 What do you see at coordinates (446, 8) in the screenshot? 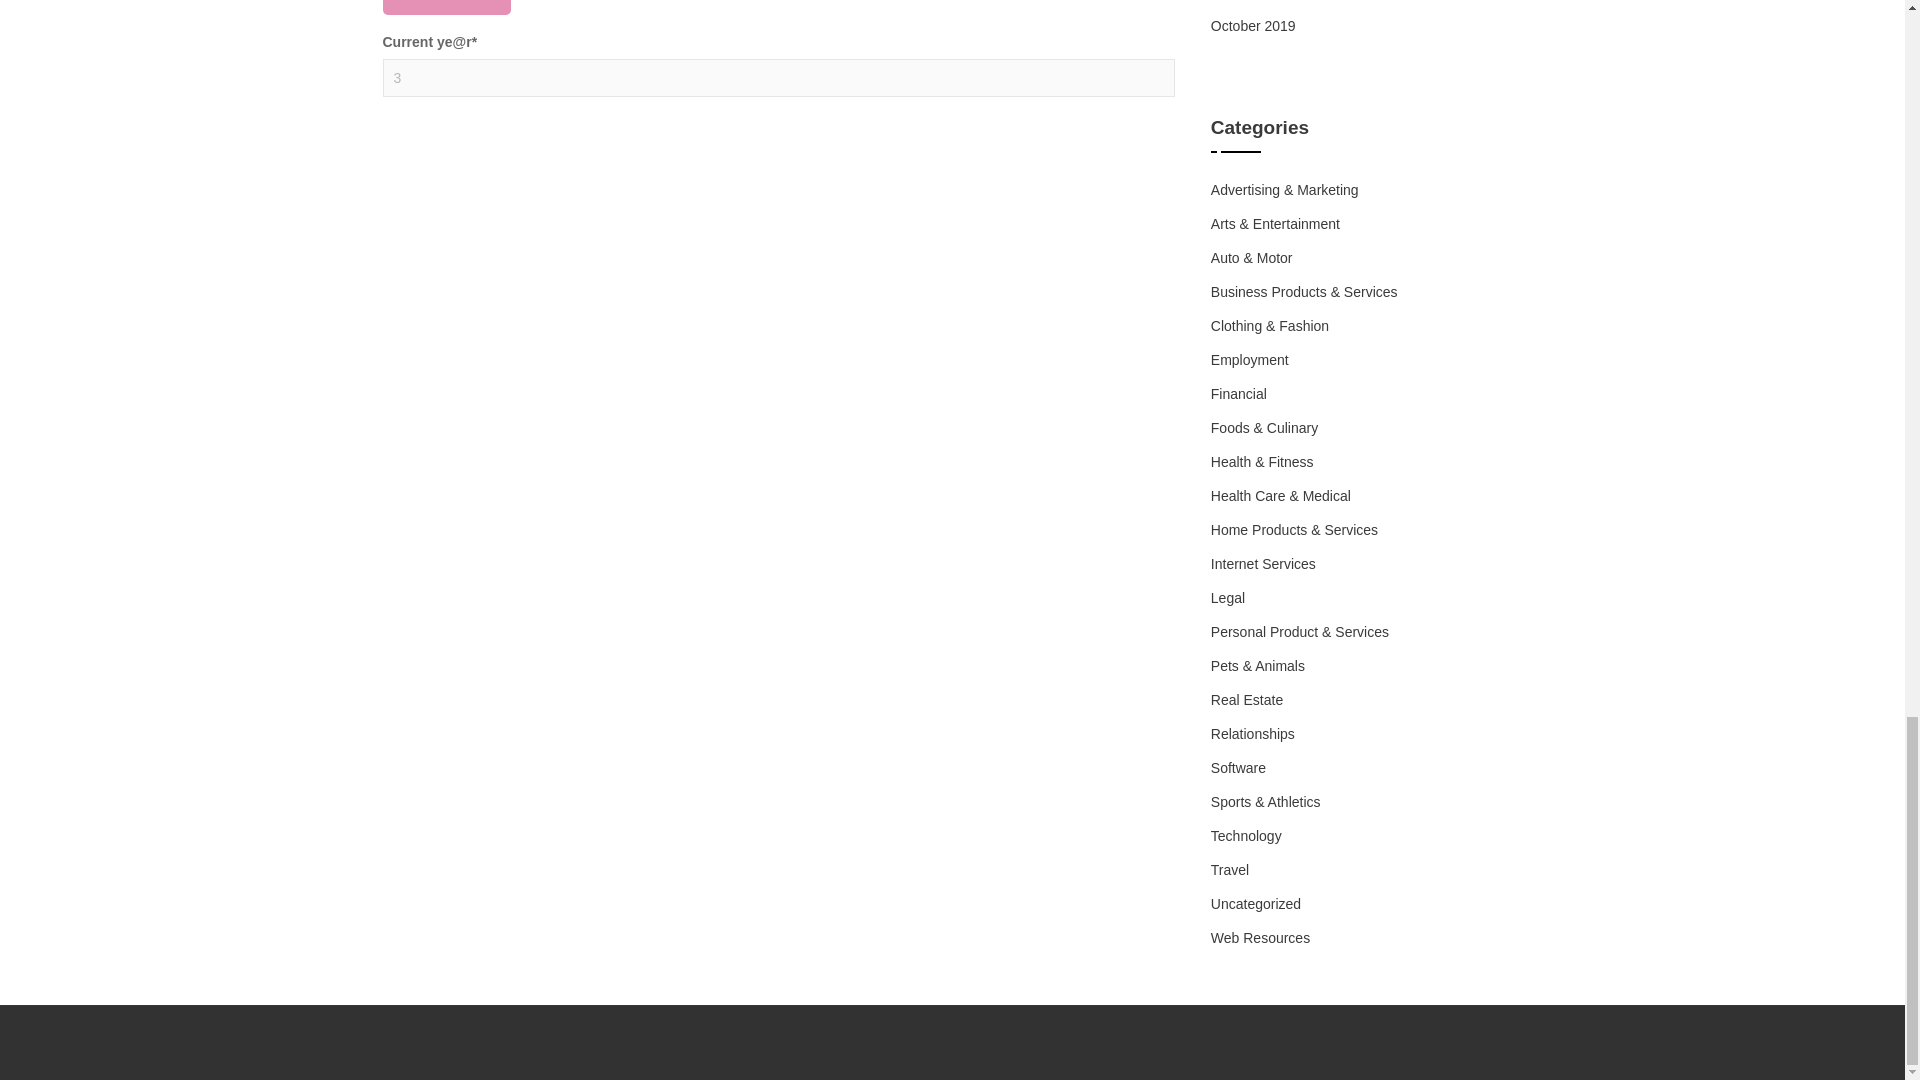
I see `Add Comment` at bounding box center [446, 8].